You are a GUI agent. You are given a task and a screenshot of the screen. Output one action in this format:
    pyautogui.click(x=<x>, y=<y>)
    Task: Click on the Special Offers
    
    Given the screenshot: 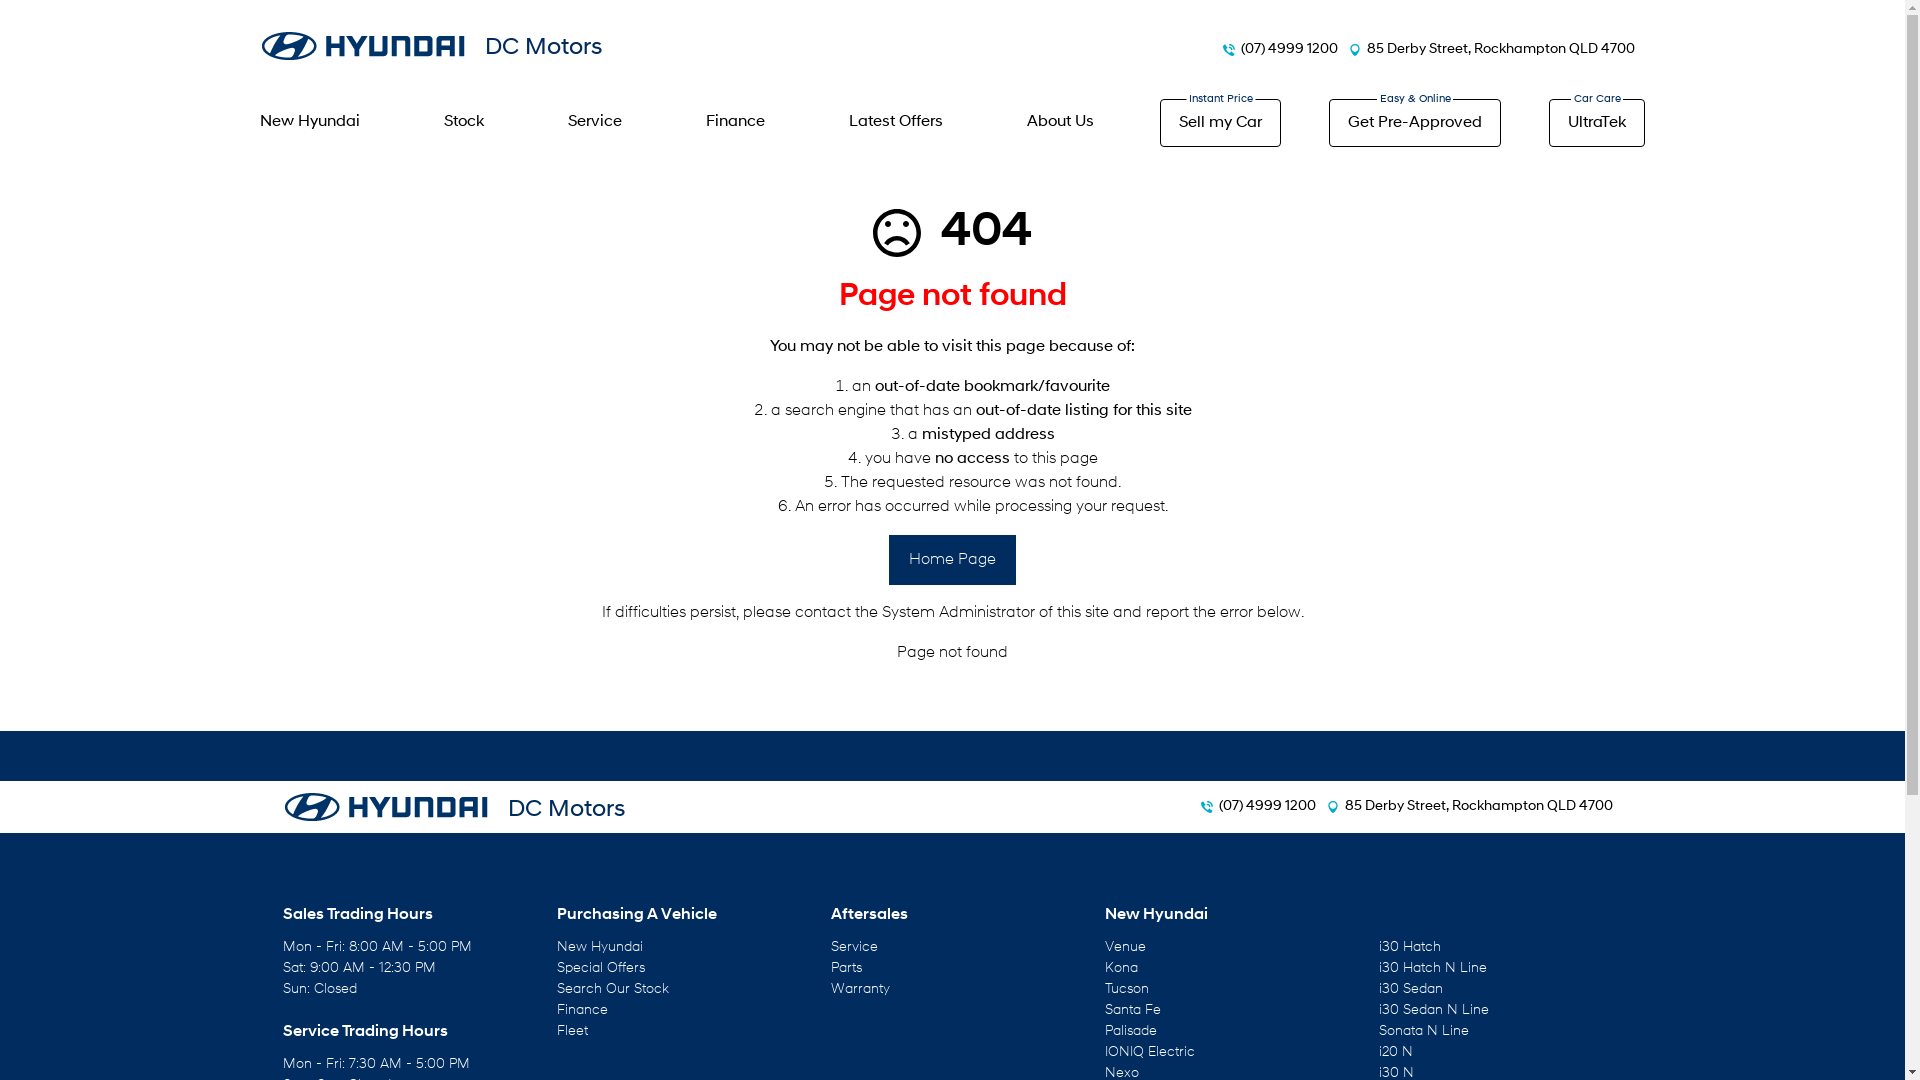 What is the action you would take?
    pyautogui.click(x=600, y=968)
    